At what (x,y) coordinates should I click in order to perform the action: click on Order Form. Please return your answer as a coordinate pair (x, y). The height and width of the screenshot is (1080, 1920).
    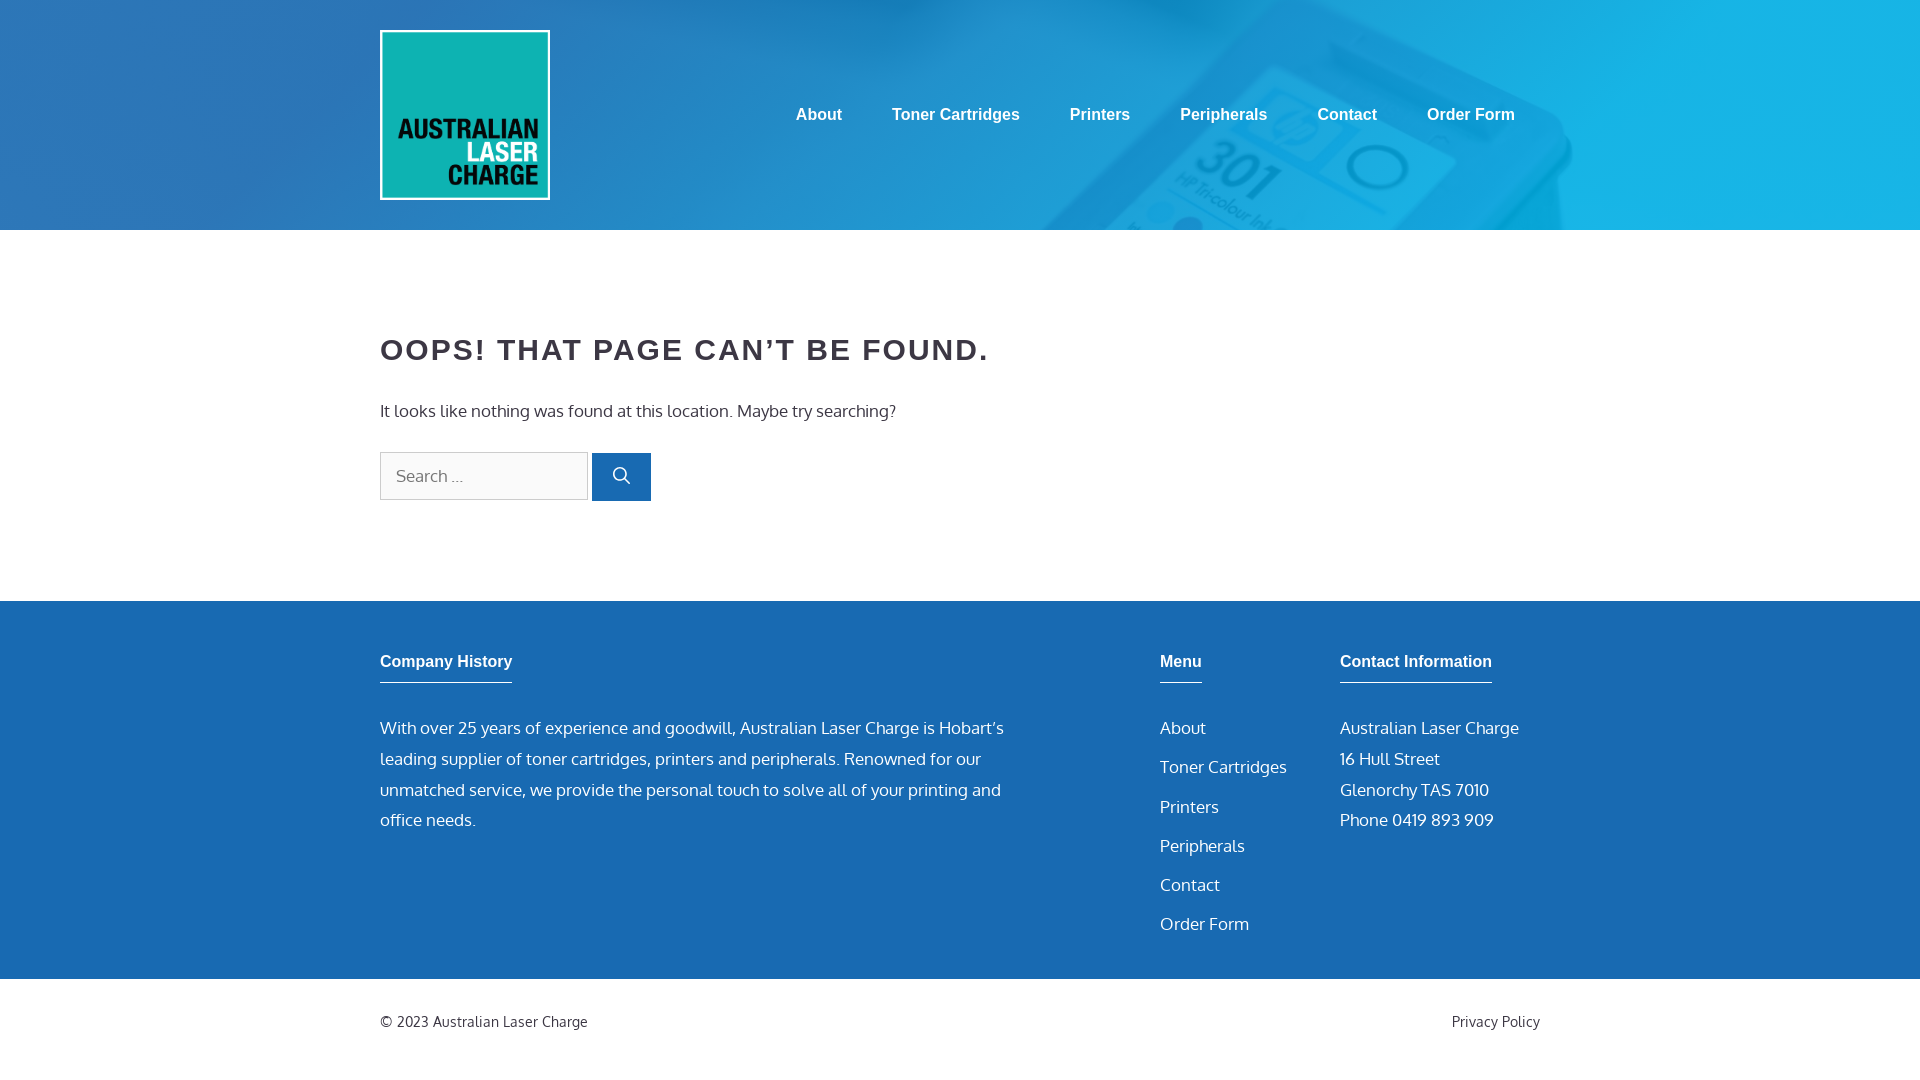
    Looking at the image, I should click on (1204, 924).